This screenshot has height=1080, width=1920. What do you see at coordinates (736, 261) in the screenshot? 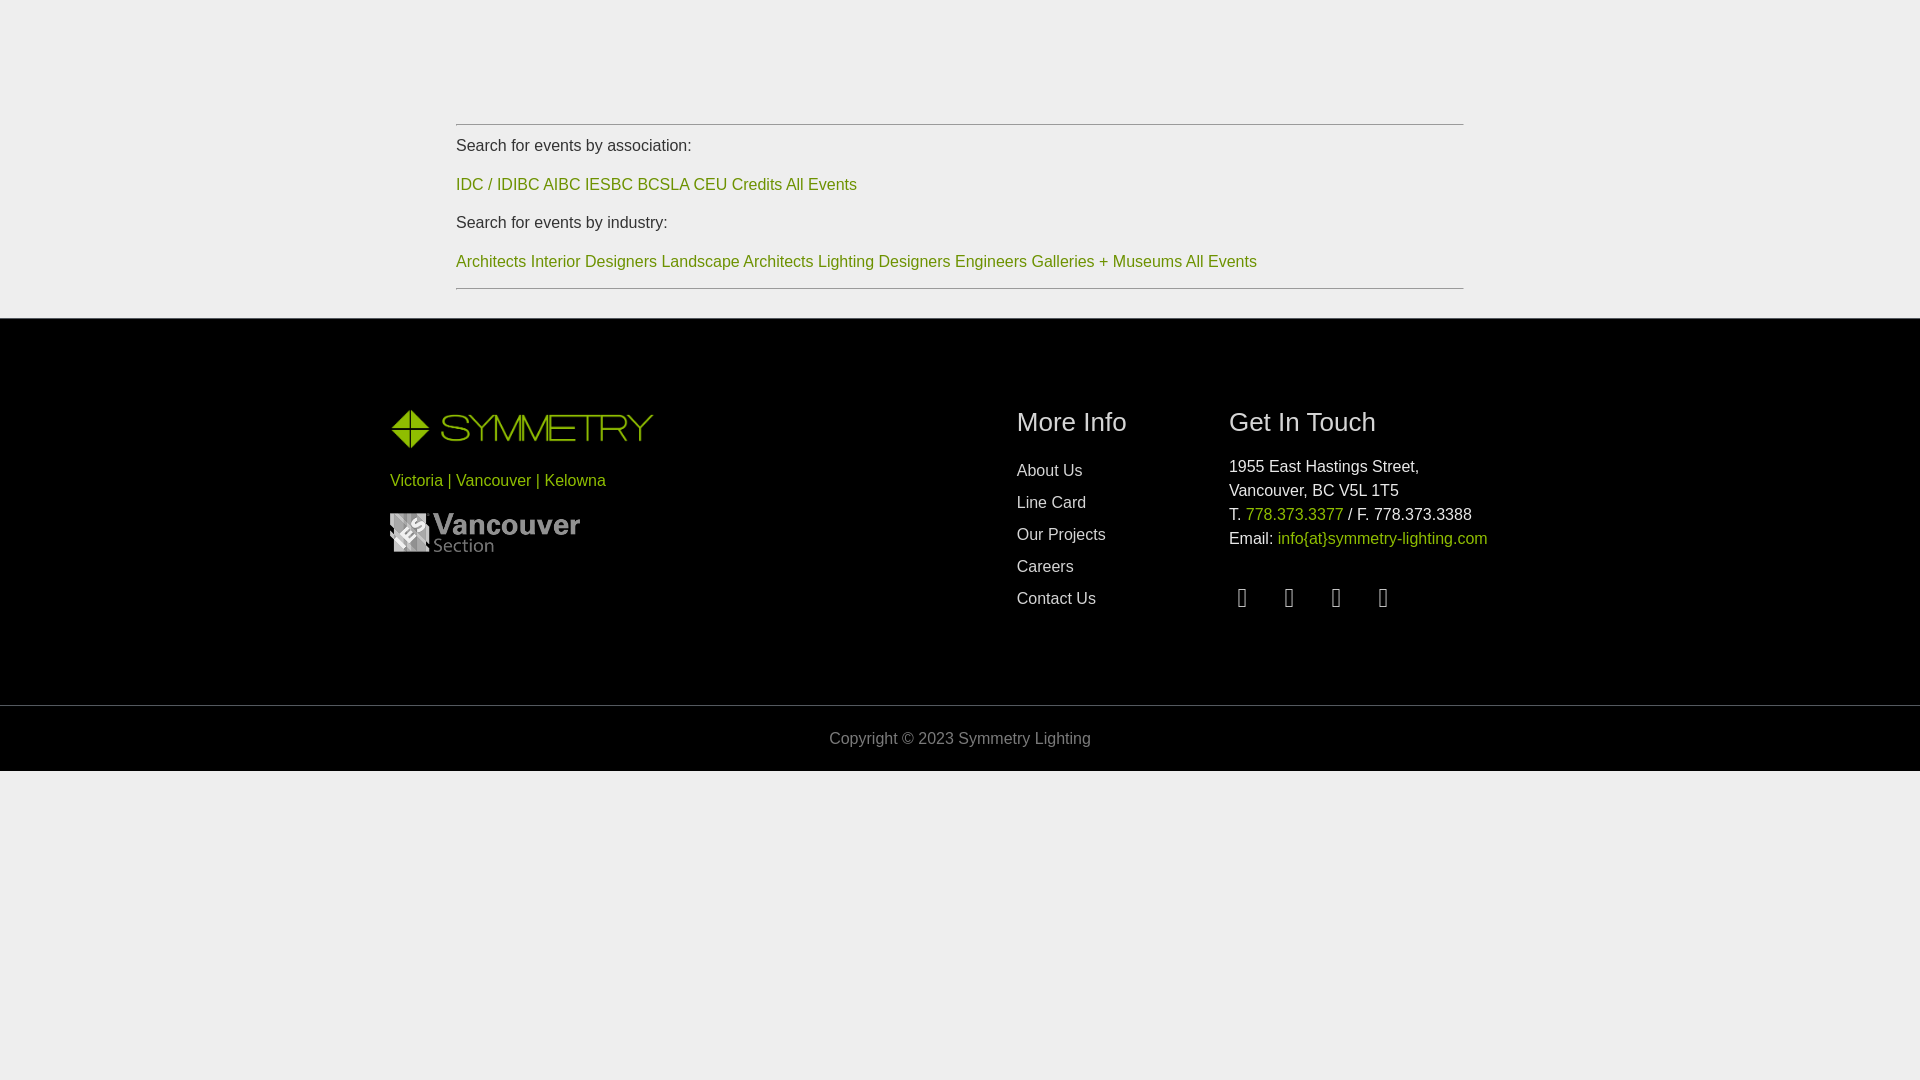
I see `Landscape Architects` at bounding box center [736, 261].